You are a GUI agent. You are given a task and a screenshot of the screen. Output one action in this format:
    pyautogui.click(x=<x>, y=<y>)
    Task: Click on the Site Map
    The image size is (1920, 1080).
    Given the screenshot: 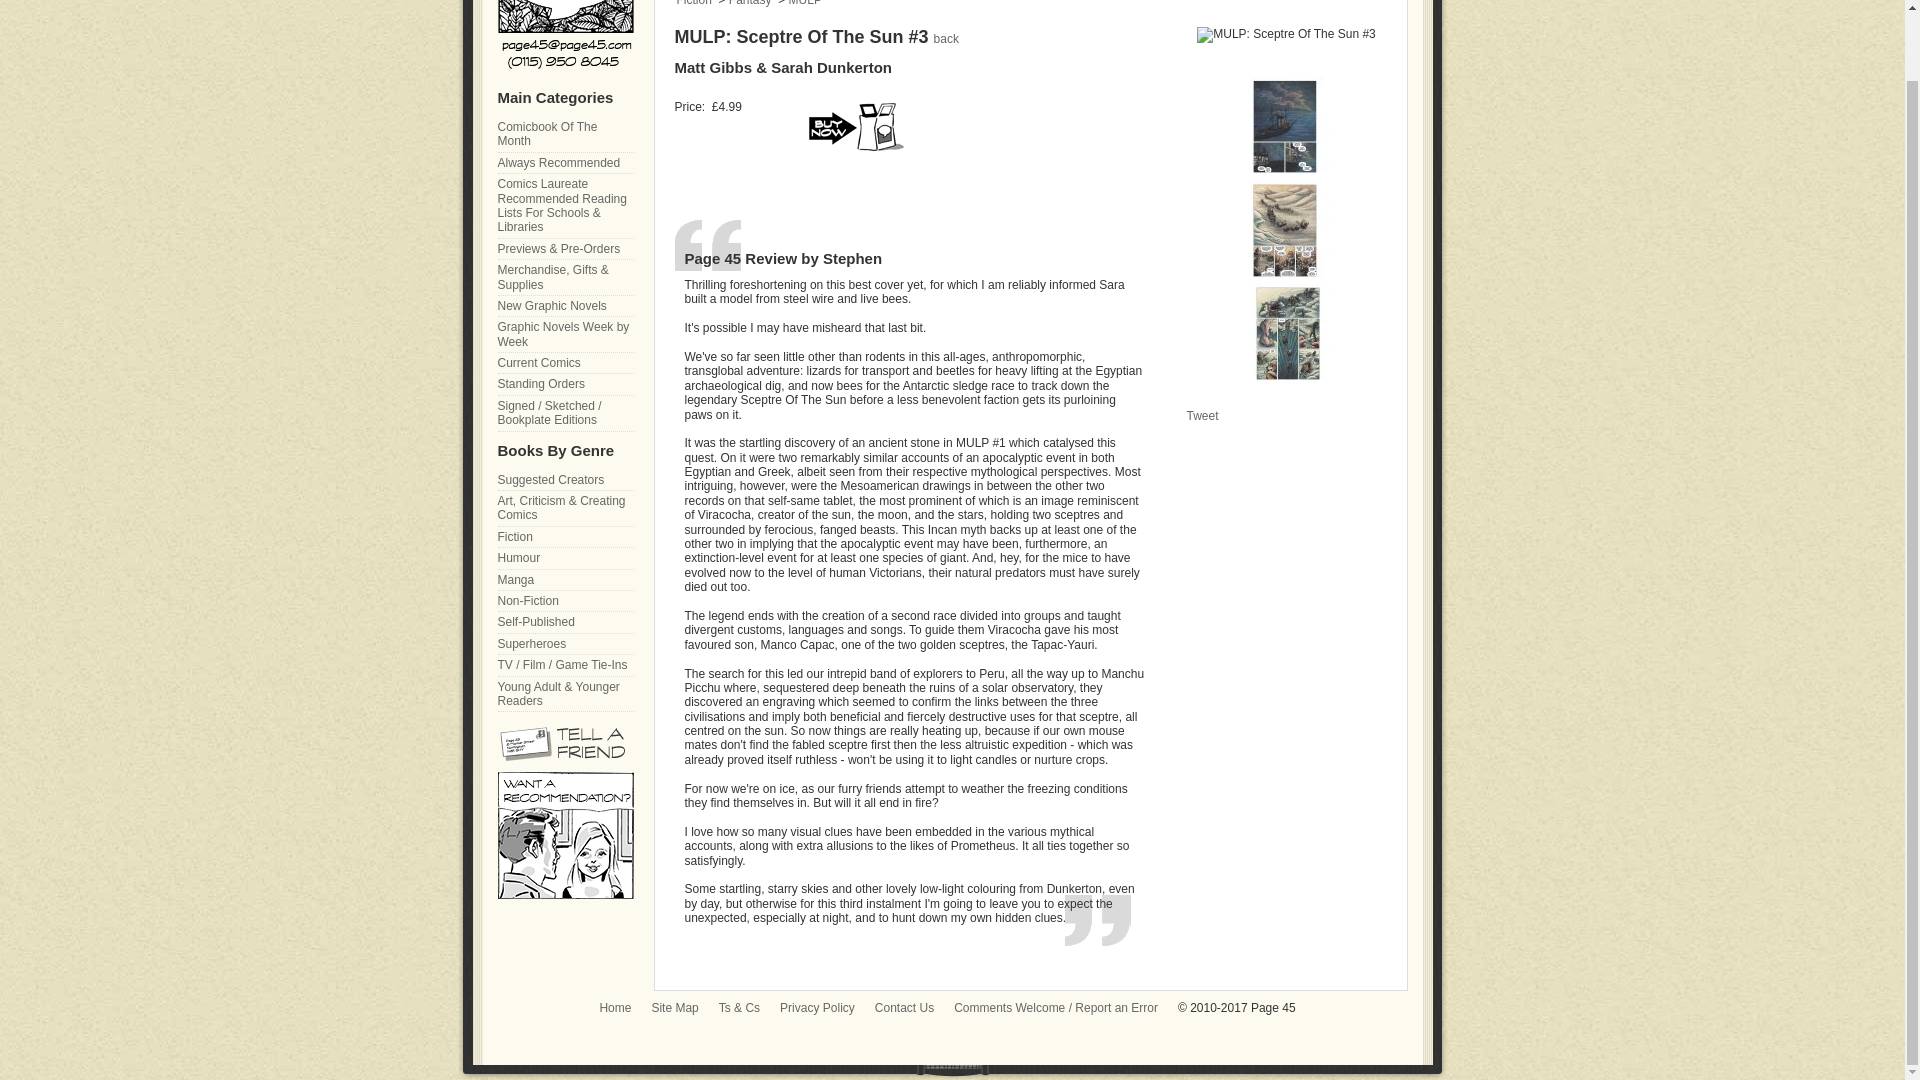 What is the action you would take?
    pyautogui.click(x=674, y=1008)
    